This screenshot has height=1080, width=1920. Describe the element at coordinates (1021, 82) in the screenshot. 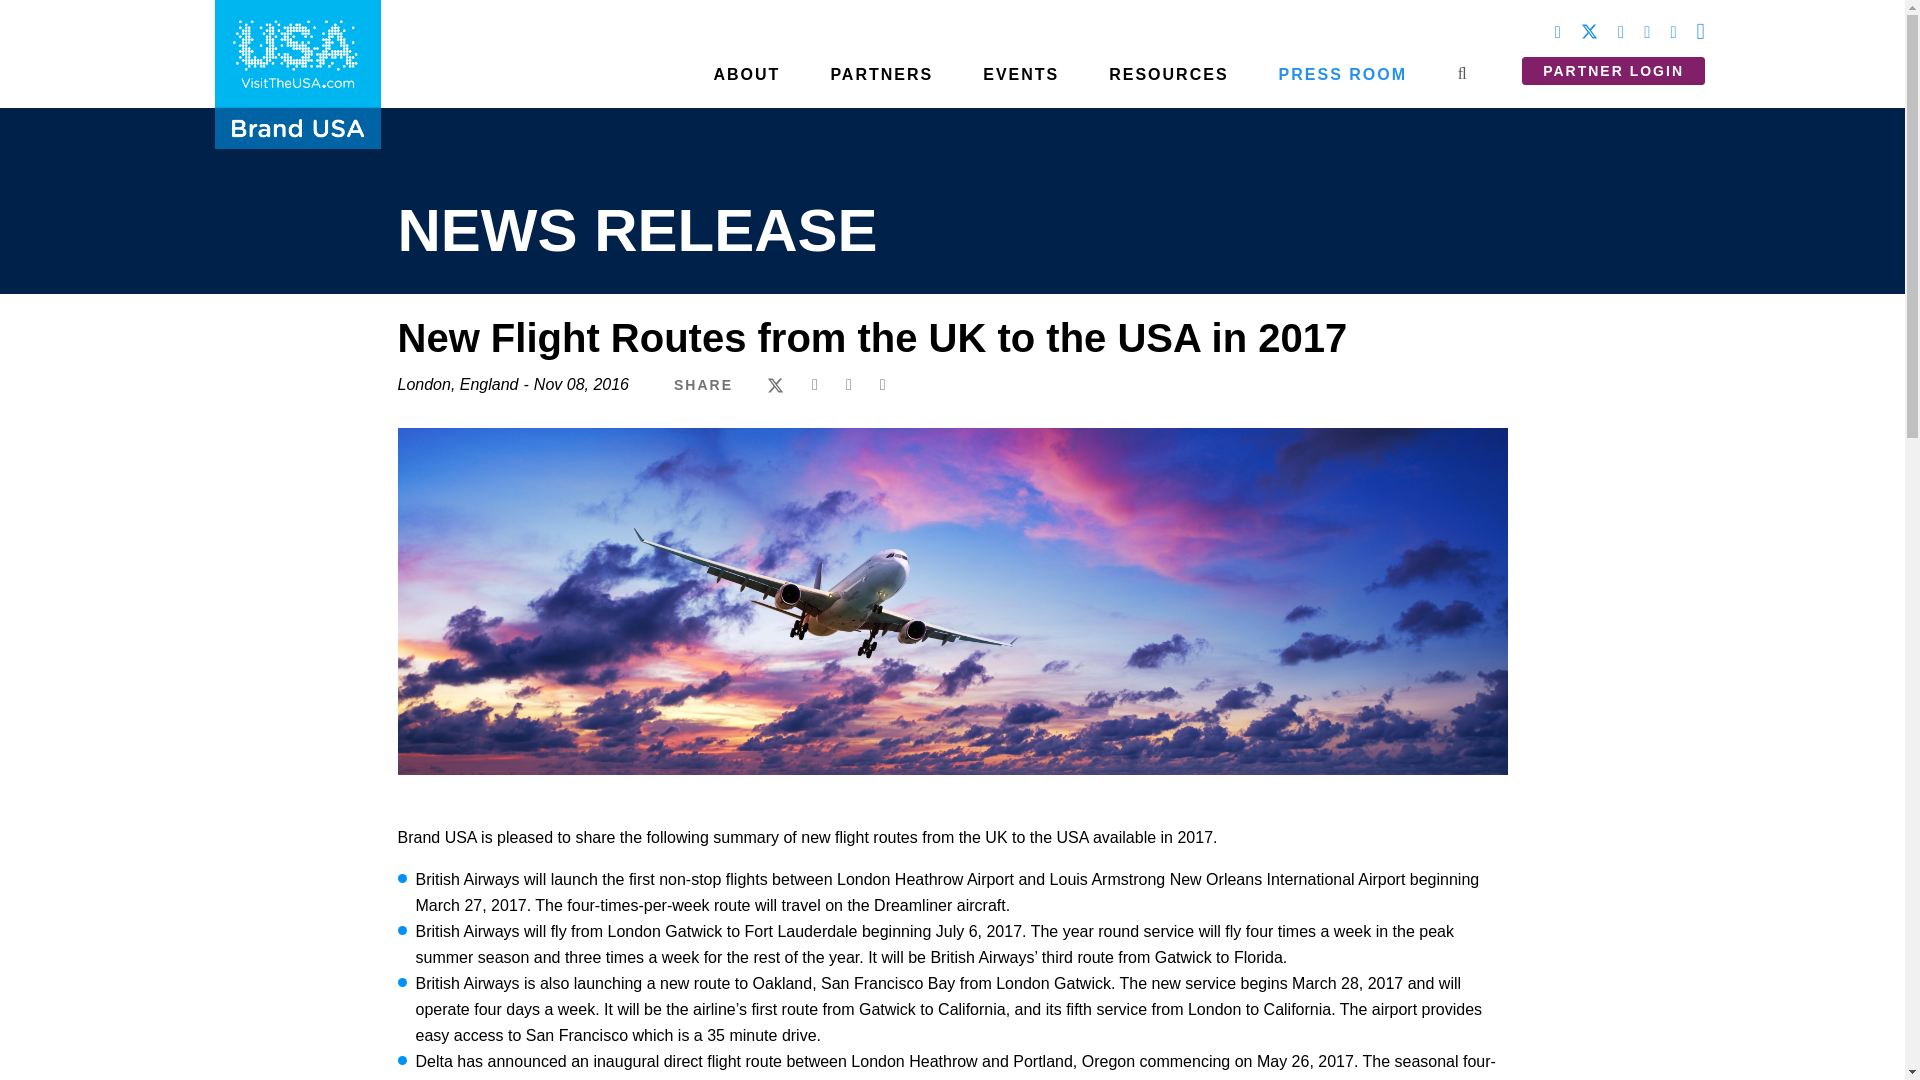

I see `EVENTS` at that location.